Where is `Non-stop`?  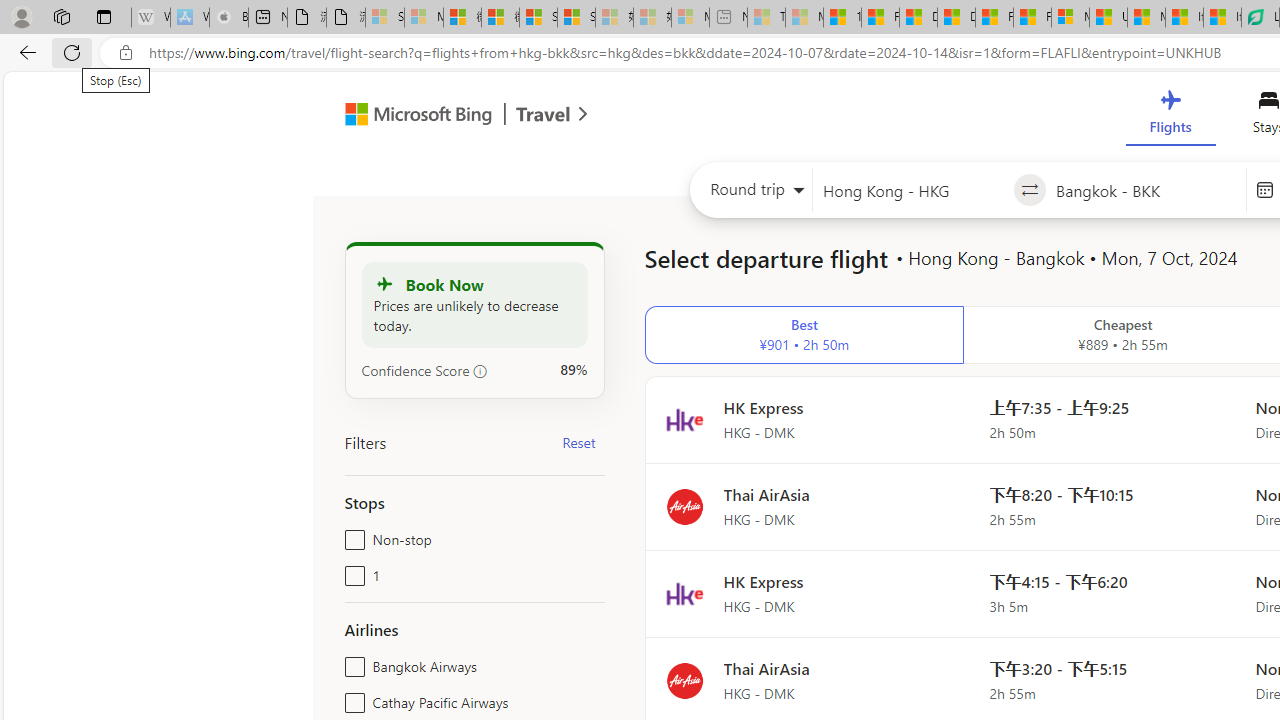 Non-stop is located at coordinates (351, 536).